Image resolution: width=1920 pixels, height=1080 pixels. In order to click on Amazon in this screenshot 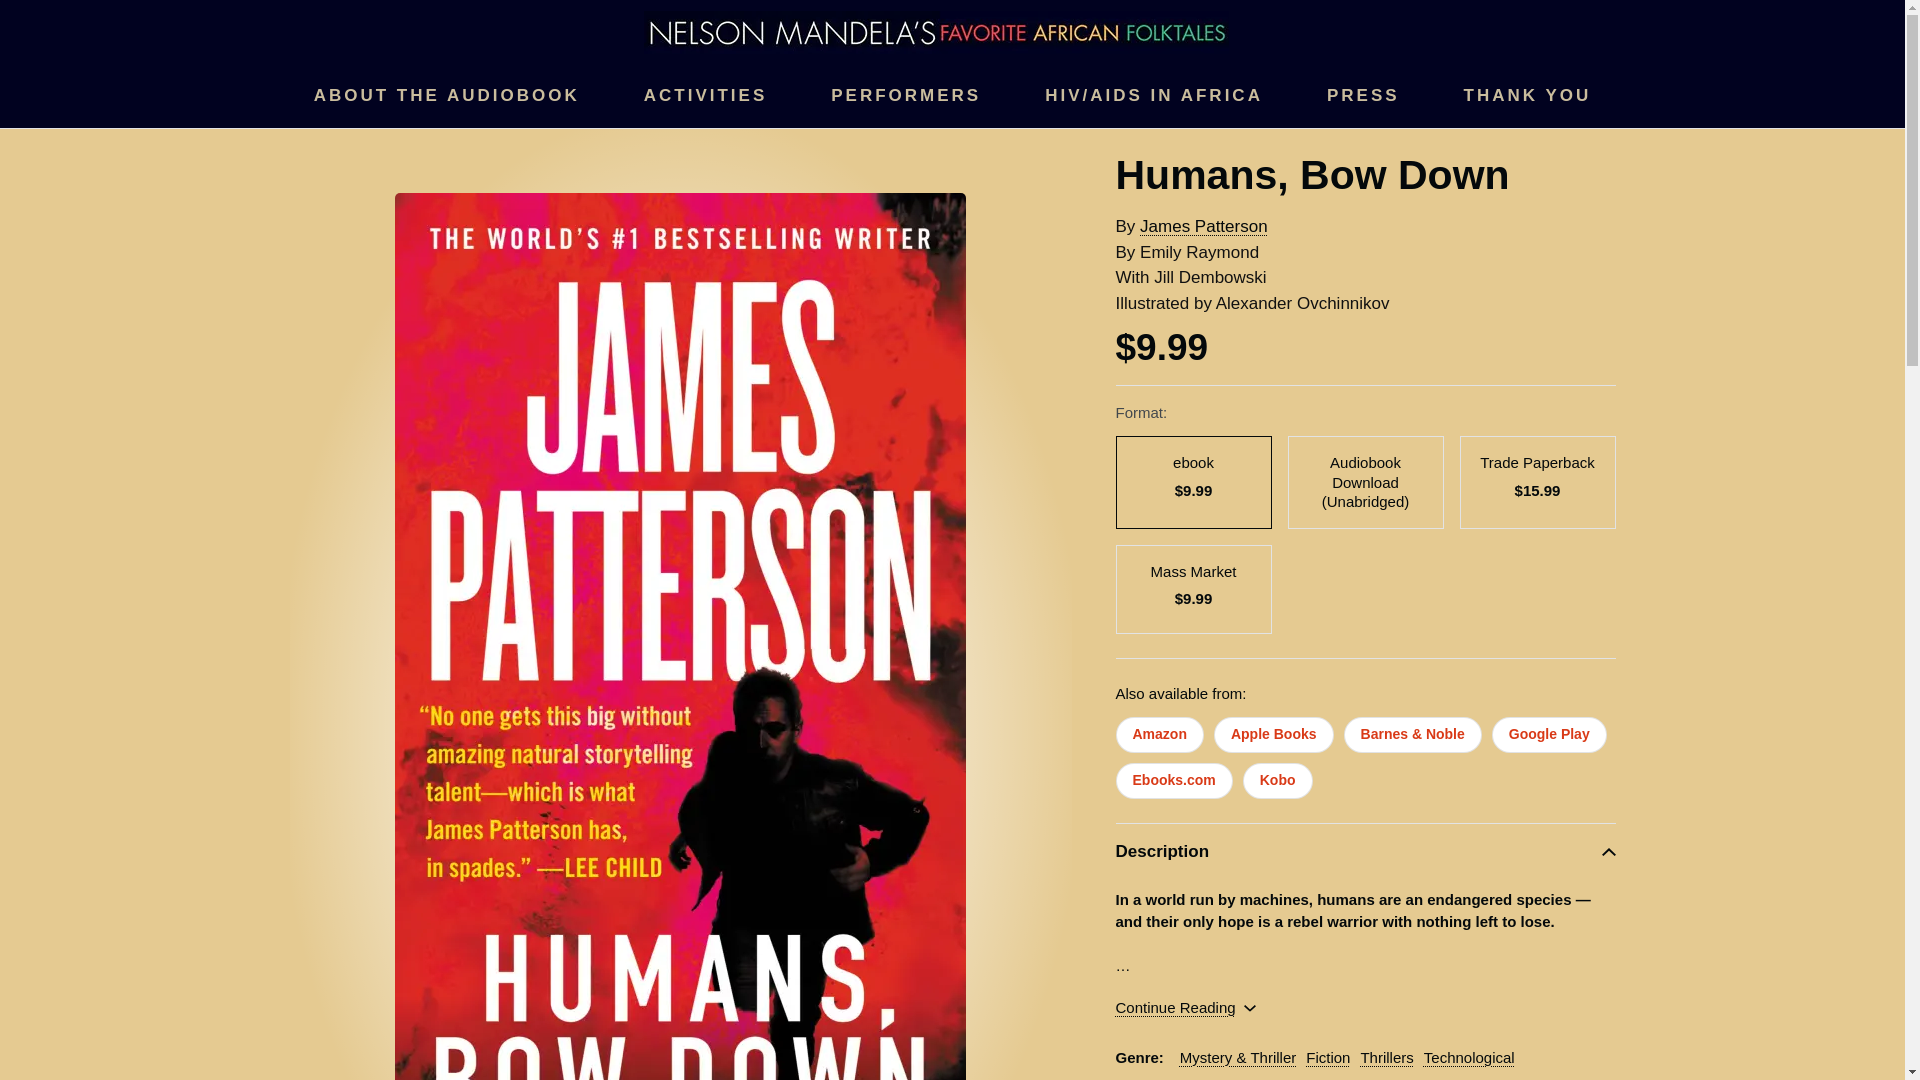, I will do `click(1159, 734)`.